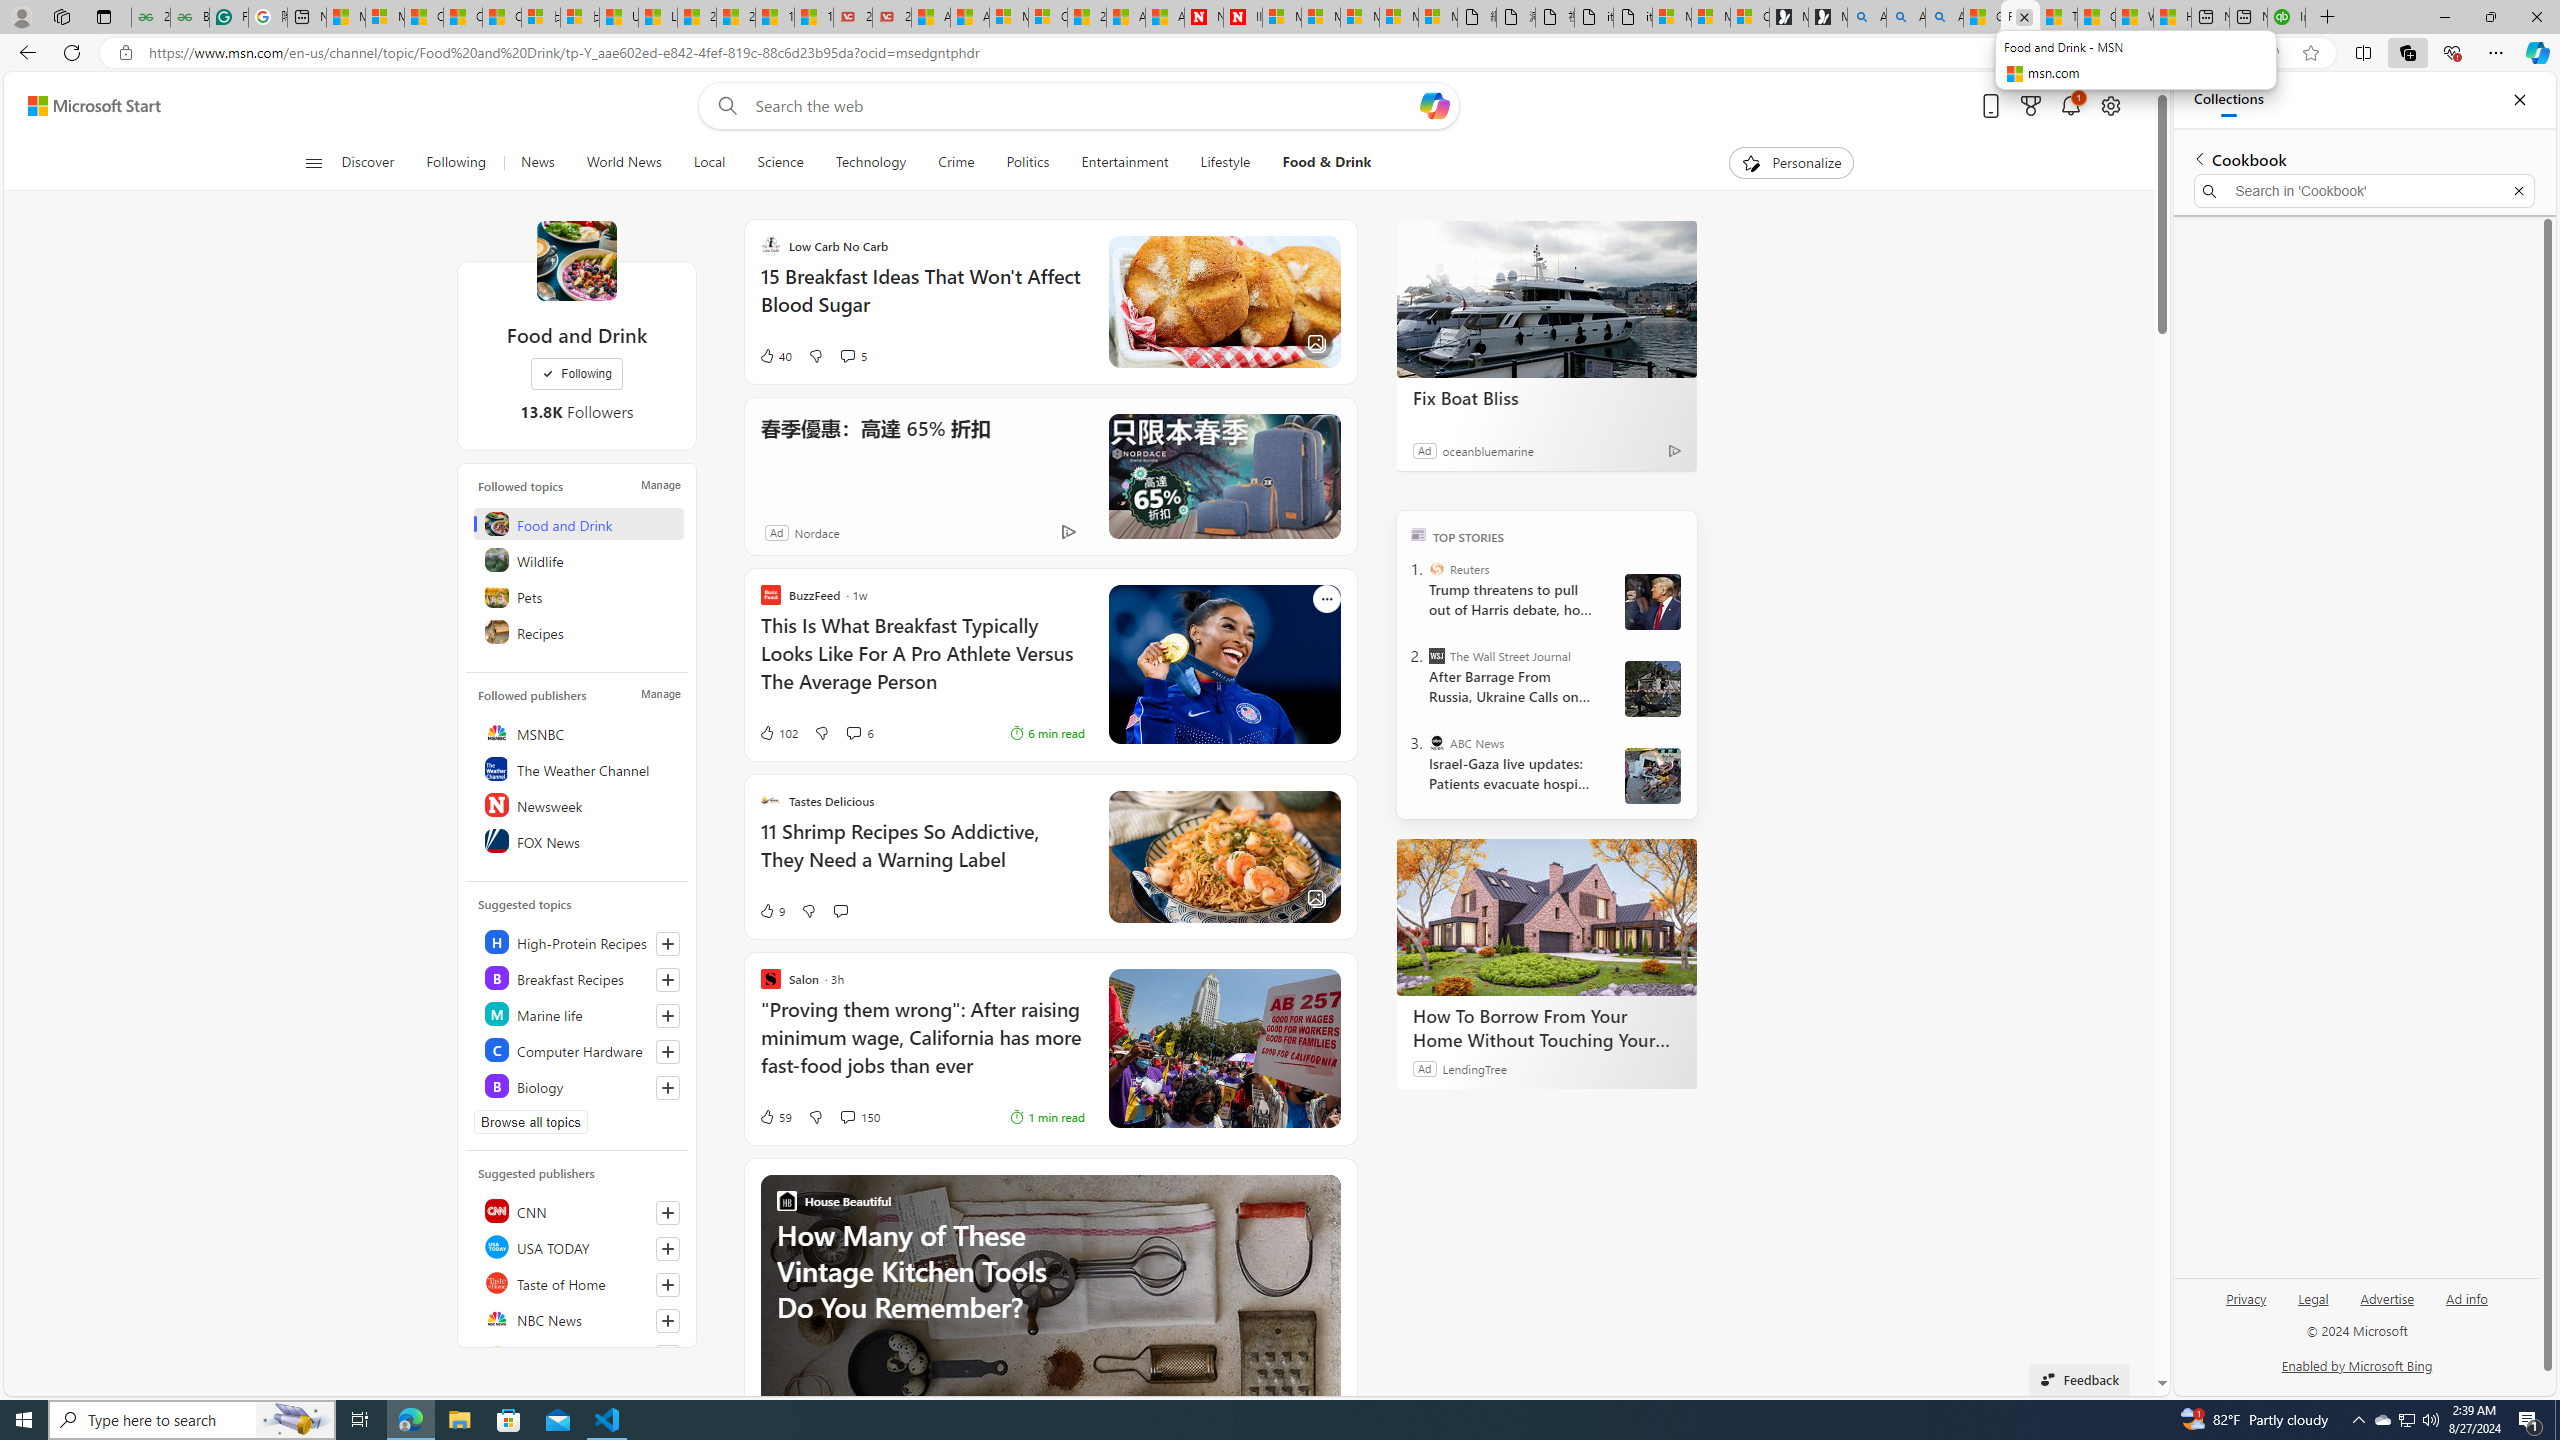 The width and height of the screenshot is (2560, 1440). What do you see at coordinates (2518, 191) in the screenshot?
I see `Exit search` at bounding box center [2518, 191].